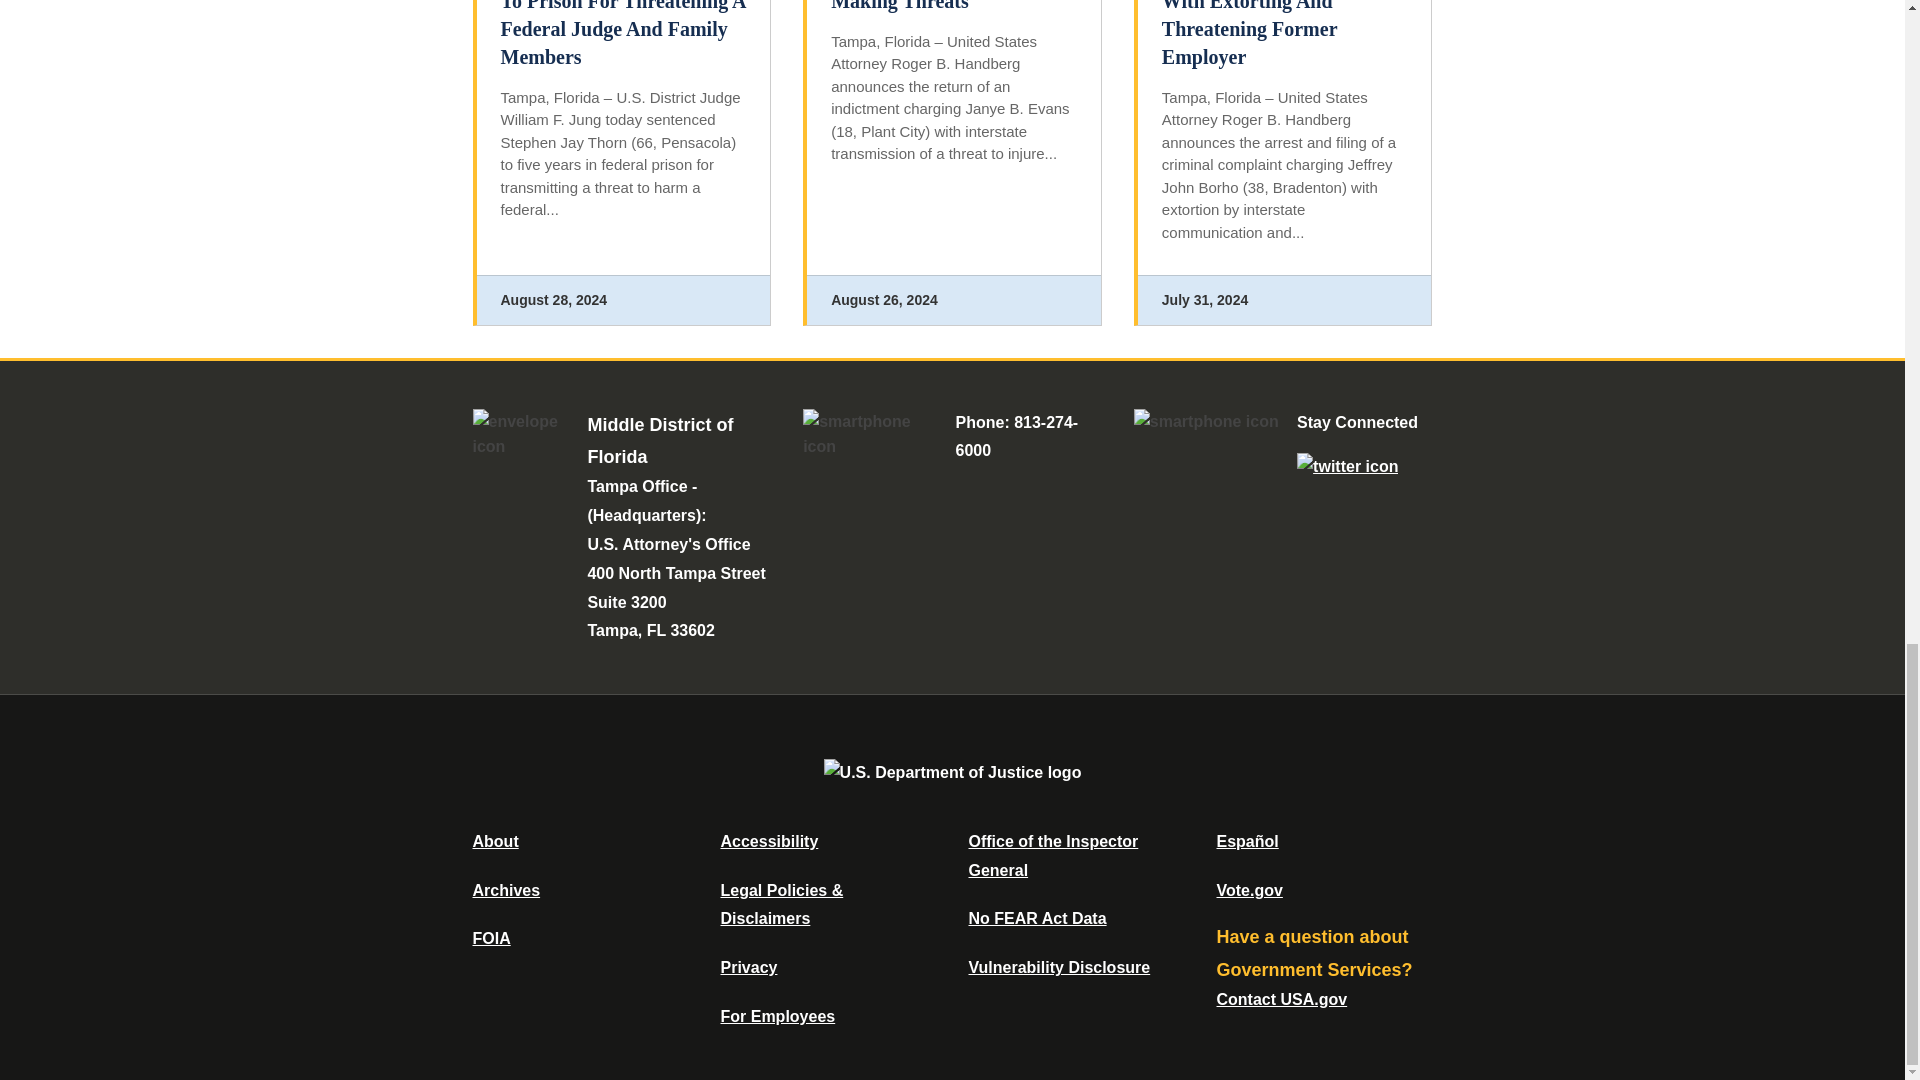 This screenshot has height=1080, width=1920. I want to click on Office of Information Policy, so click(491, 938).